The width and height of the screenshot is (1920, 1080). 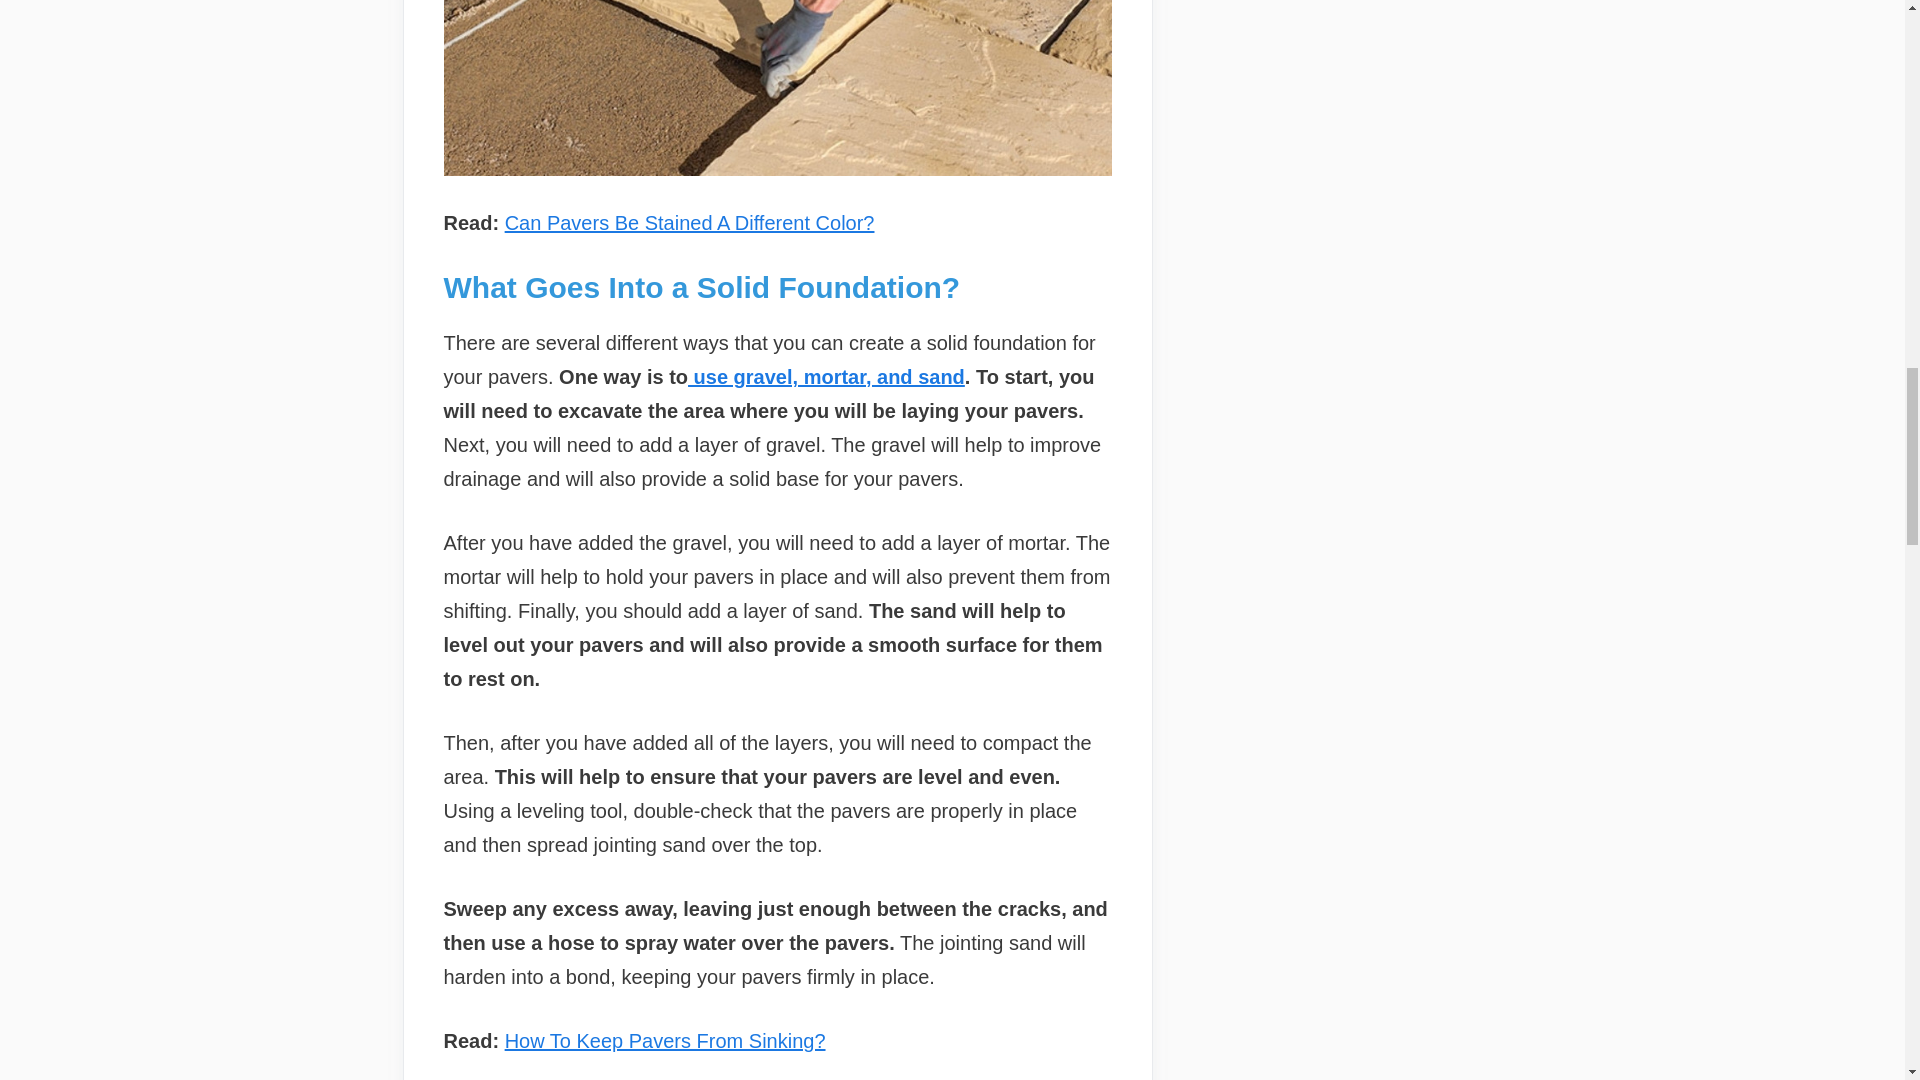 I want to click on use gravel, mortar, and sand, so click(x=826, y=376).